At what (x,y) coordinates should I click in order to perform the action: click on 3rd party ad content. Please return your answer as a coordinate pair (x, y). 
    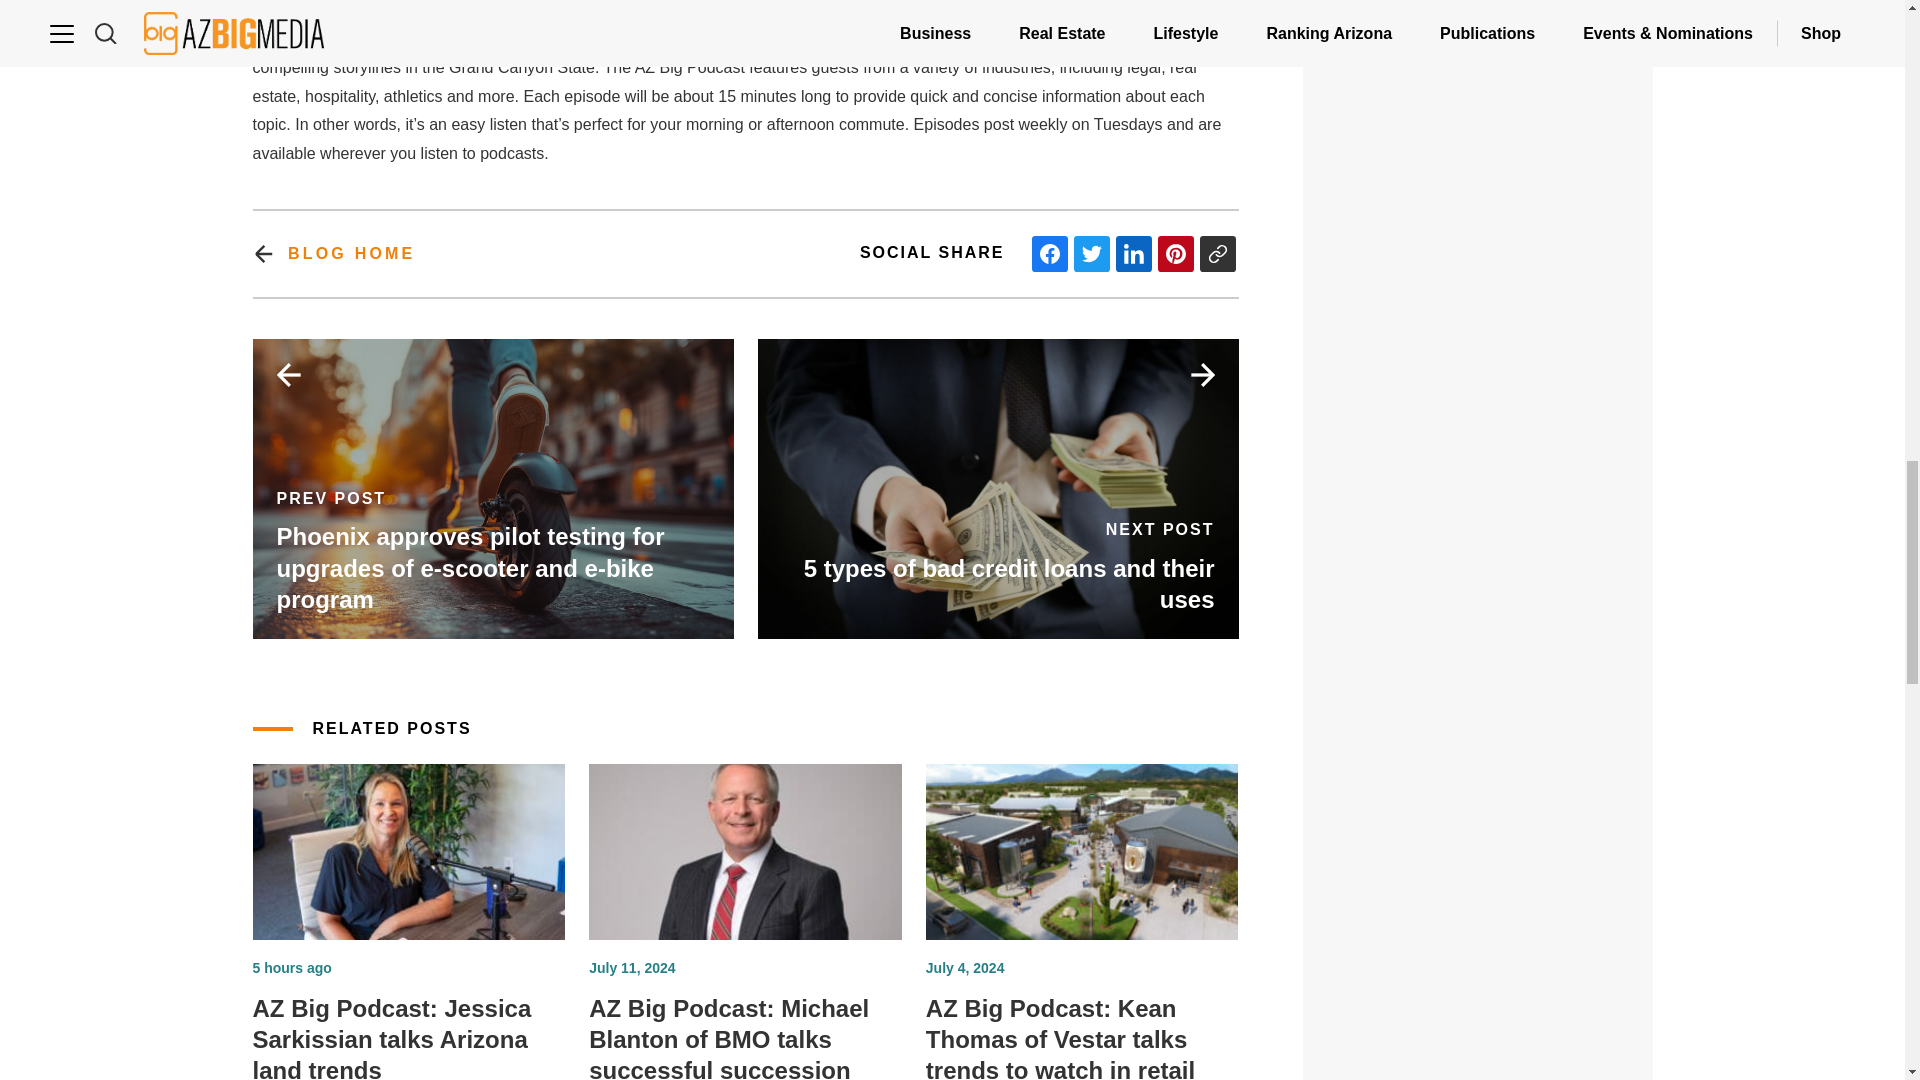
    Looking at the image, I should click on (1478, 302).